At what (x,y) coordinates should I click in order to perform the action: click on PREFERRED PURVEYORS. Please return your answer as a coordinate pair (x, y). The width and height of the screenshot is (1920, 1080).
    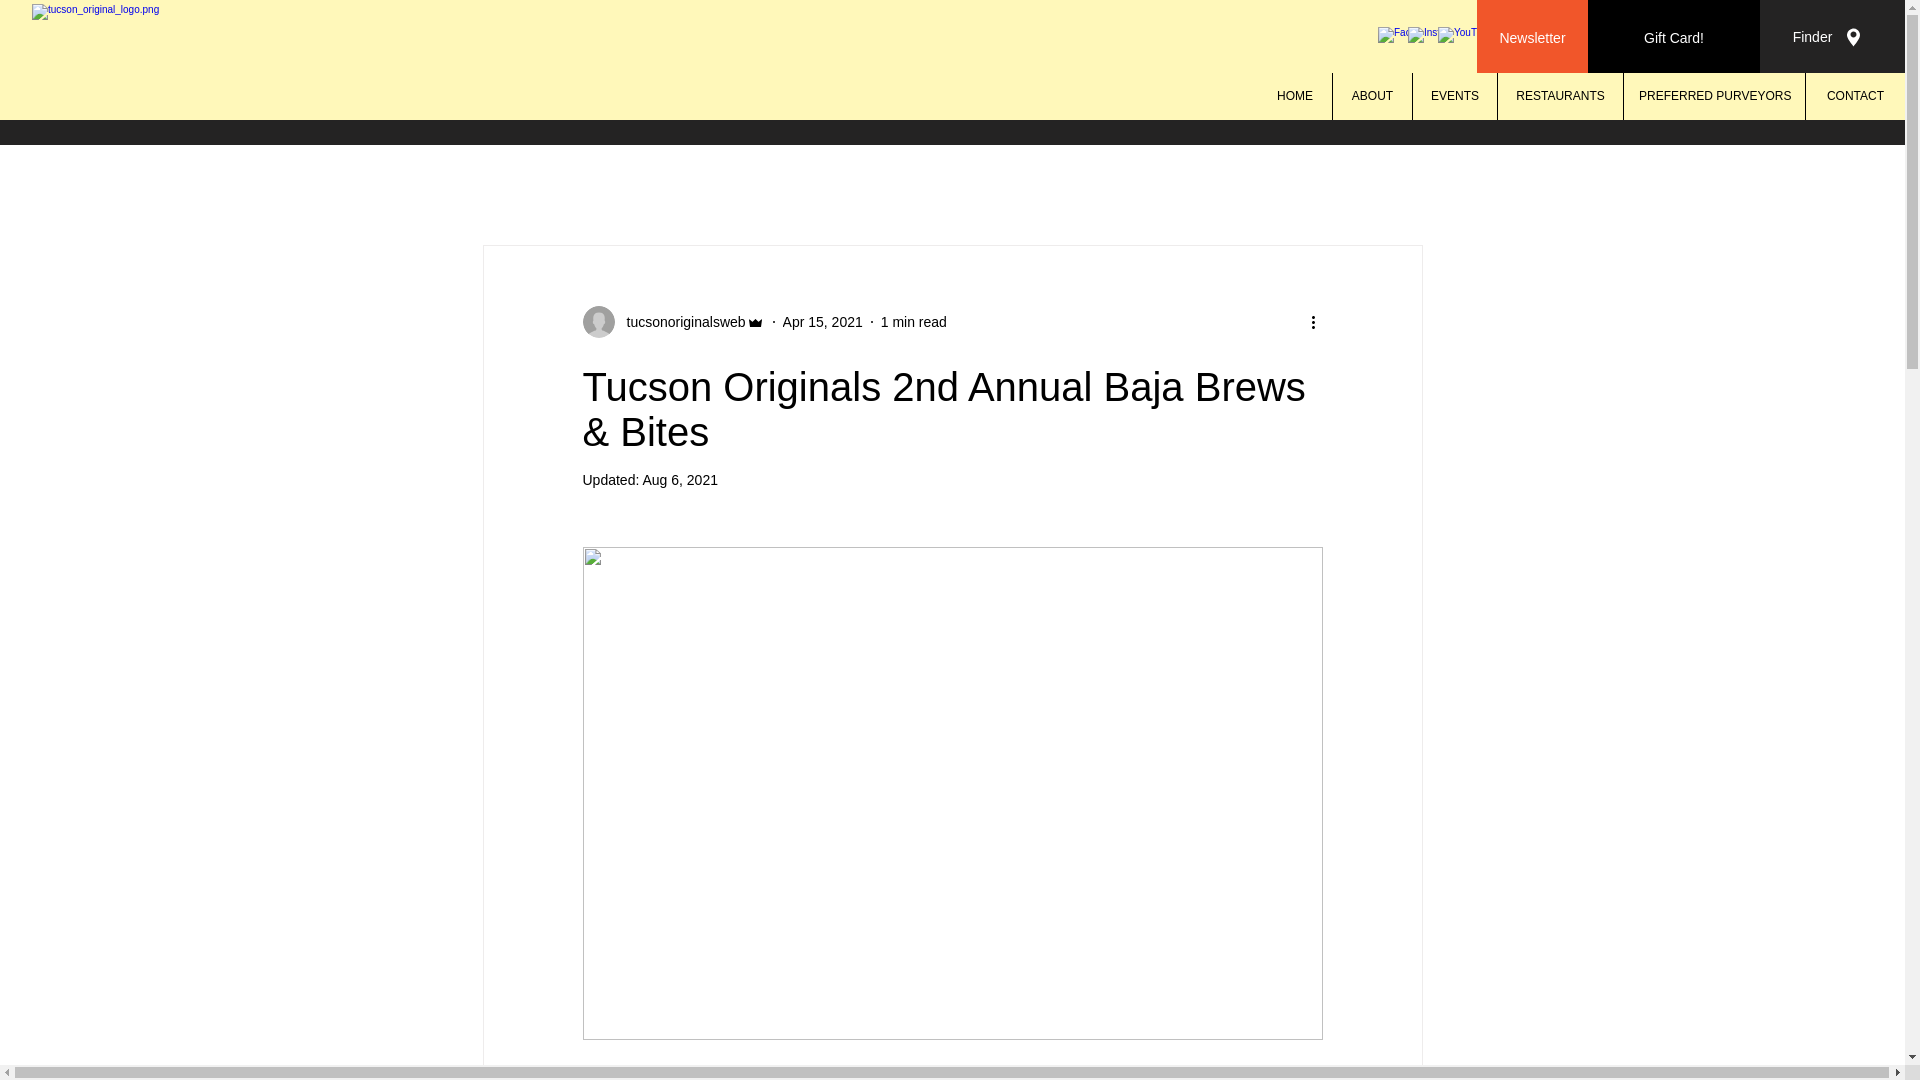
    Looking at the image, I should click on (1713, 96).